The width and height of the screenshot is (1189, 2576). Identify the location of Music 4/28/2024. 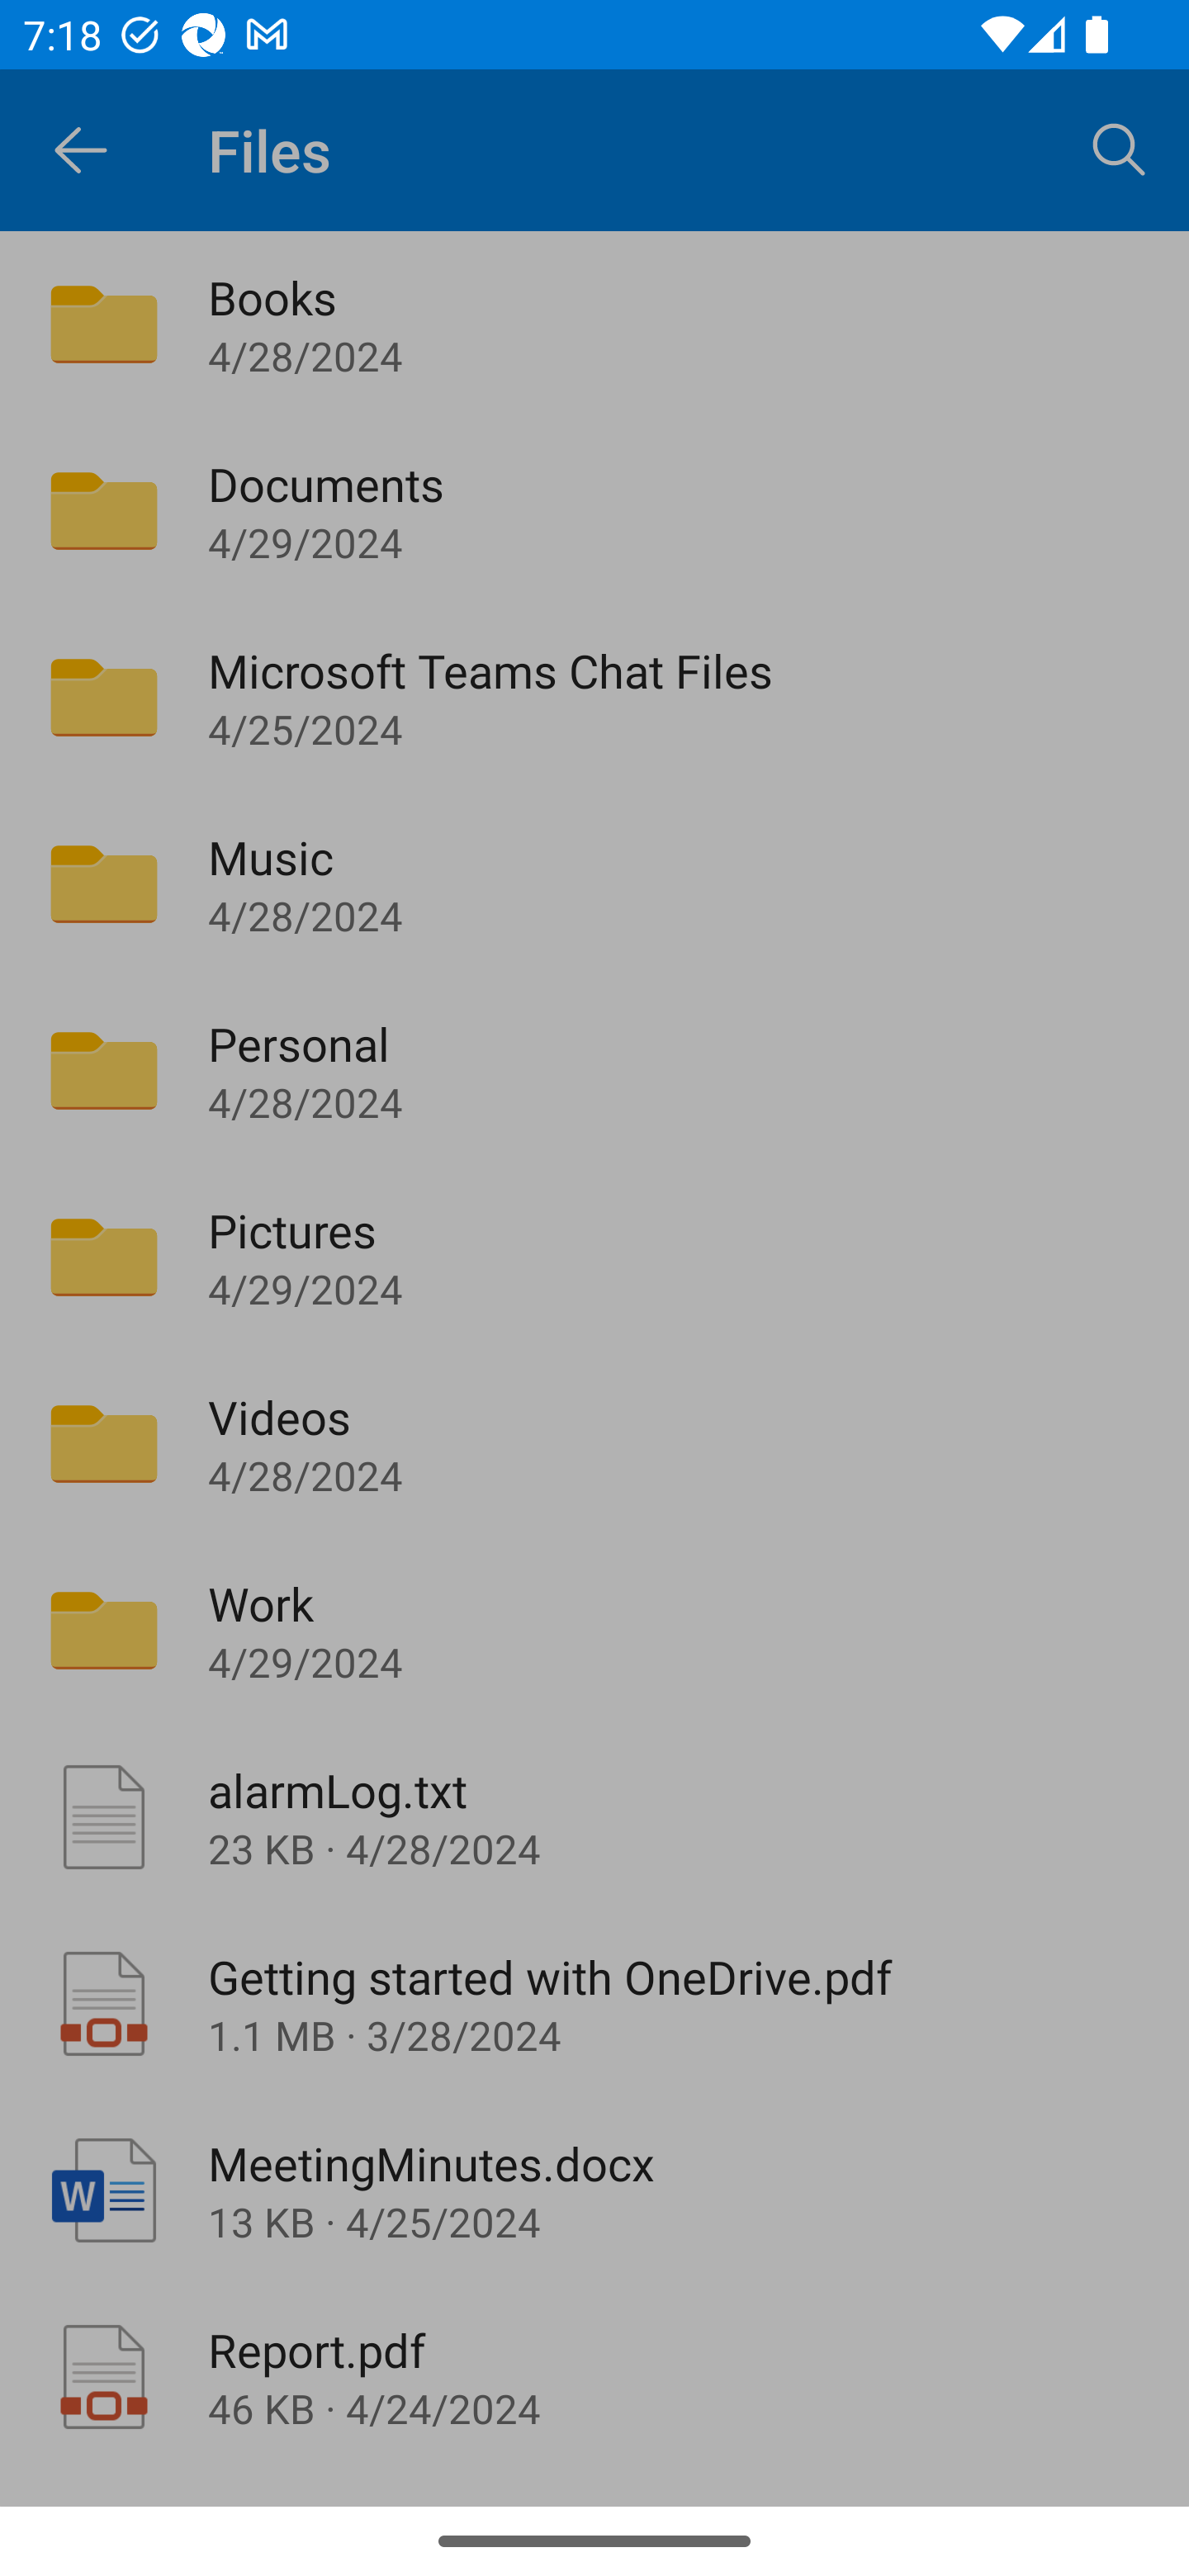
(594, 883).